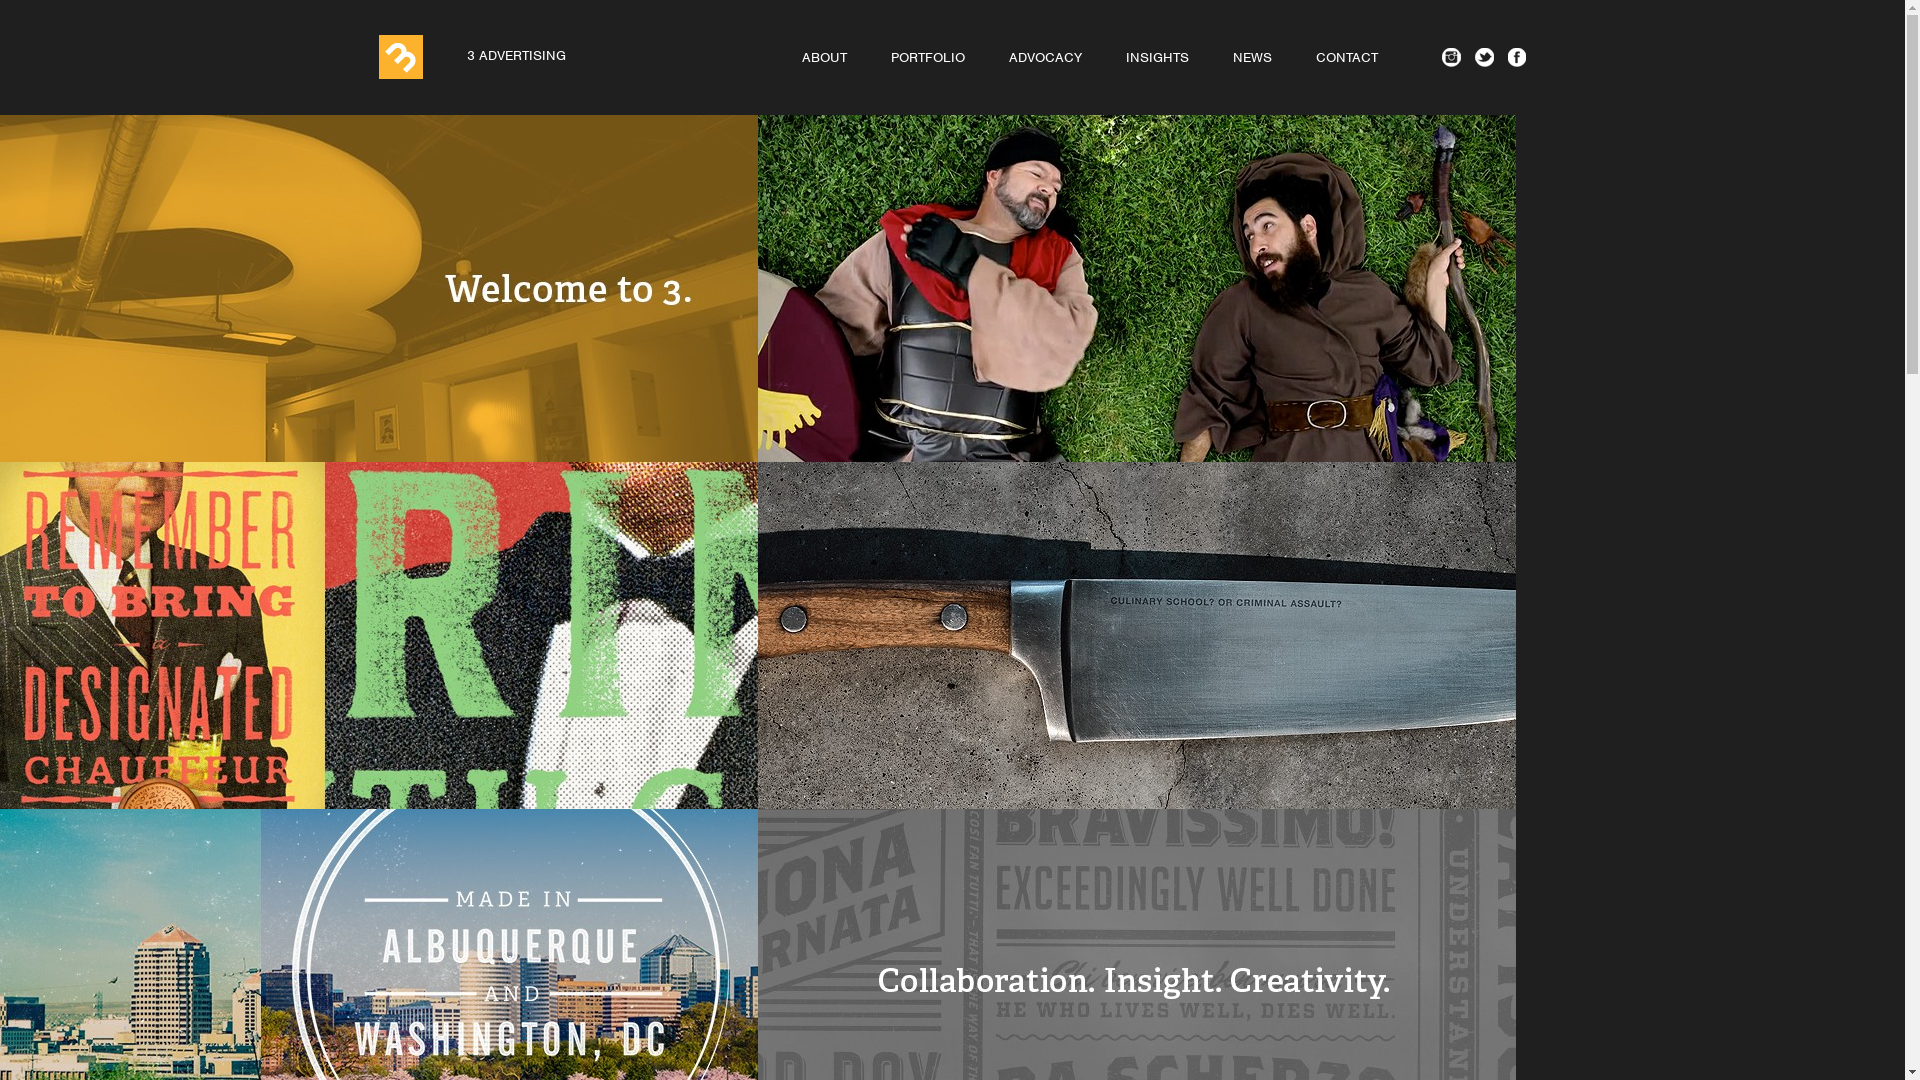 Image resolution: width=1920 pixels, height=1080 pixels. Describe the element at coordinates (1347, 60) in the screenshot. I see `CONTACT` at that location.